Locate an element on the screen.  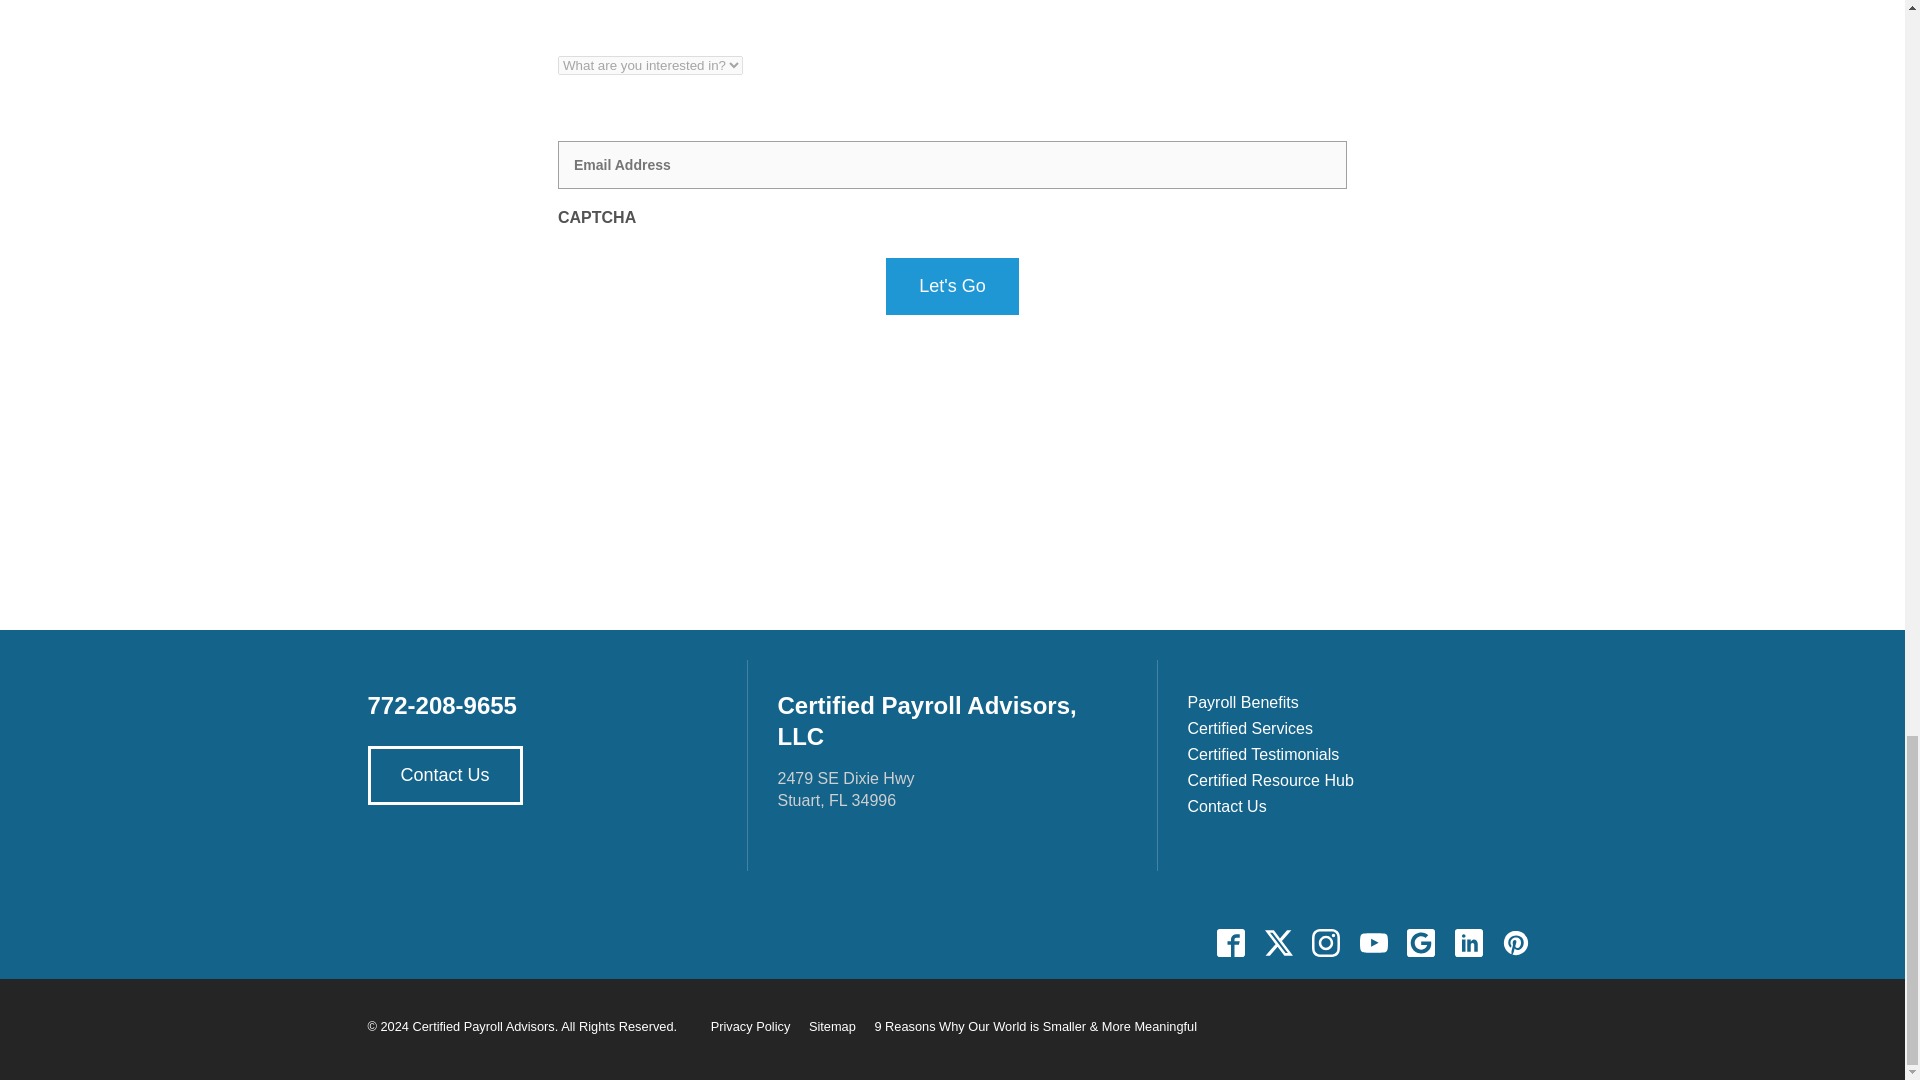
google is located at coordinates (1421, 942).